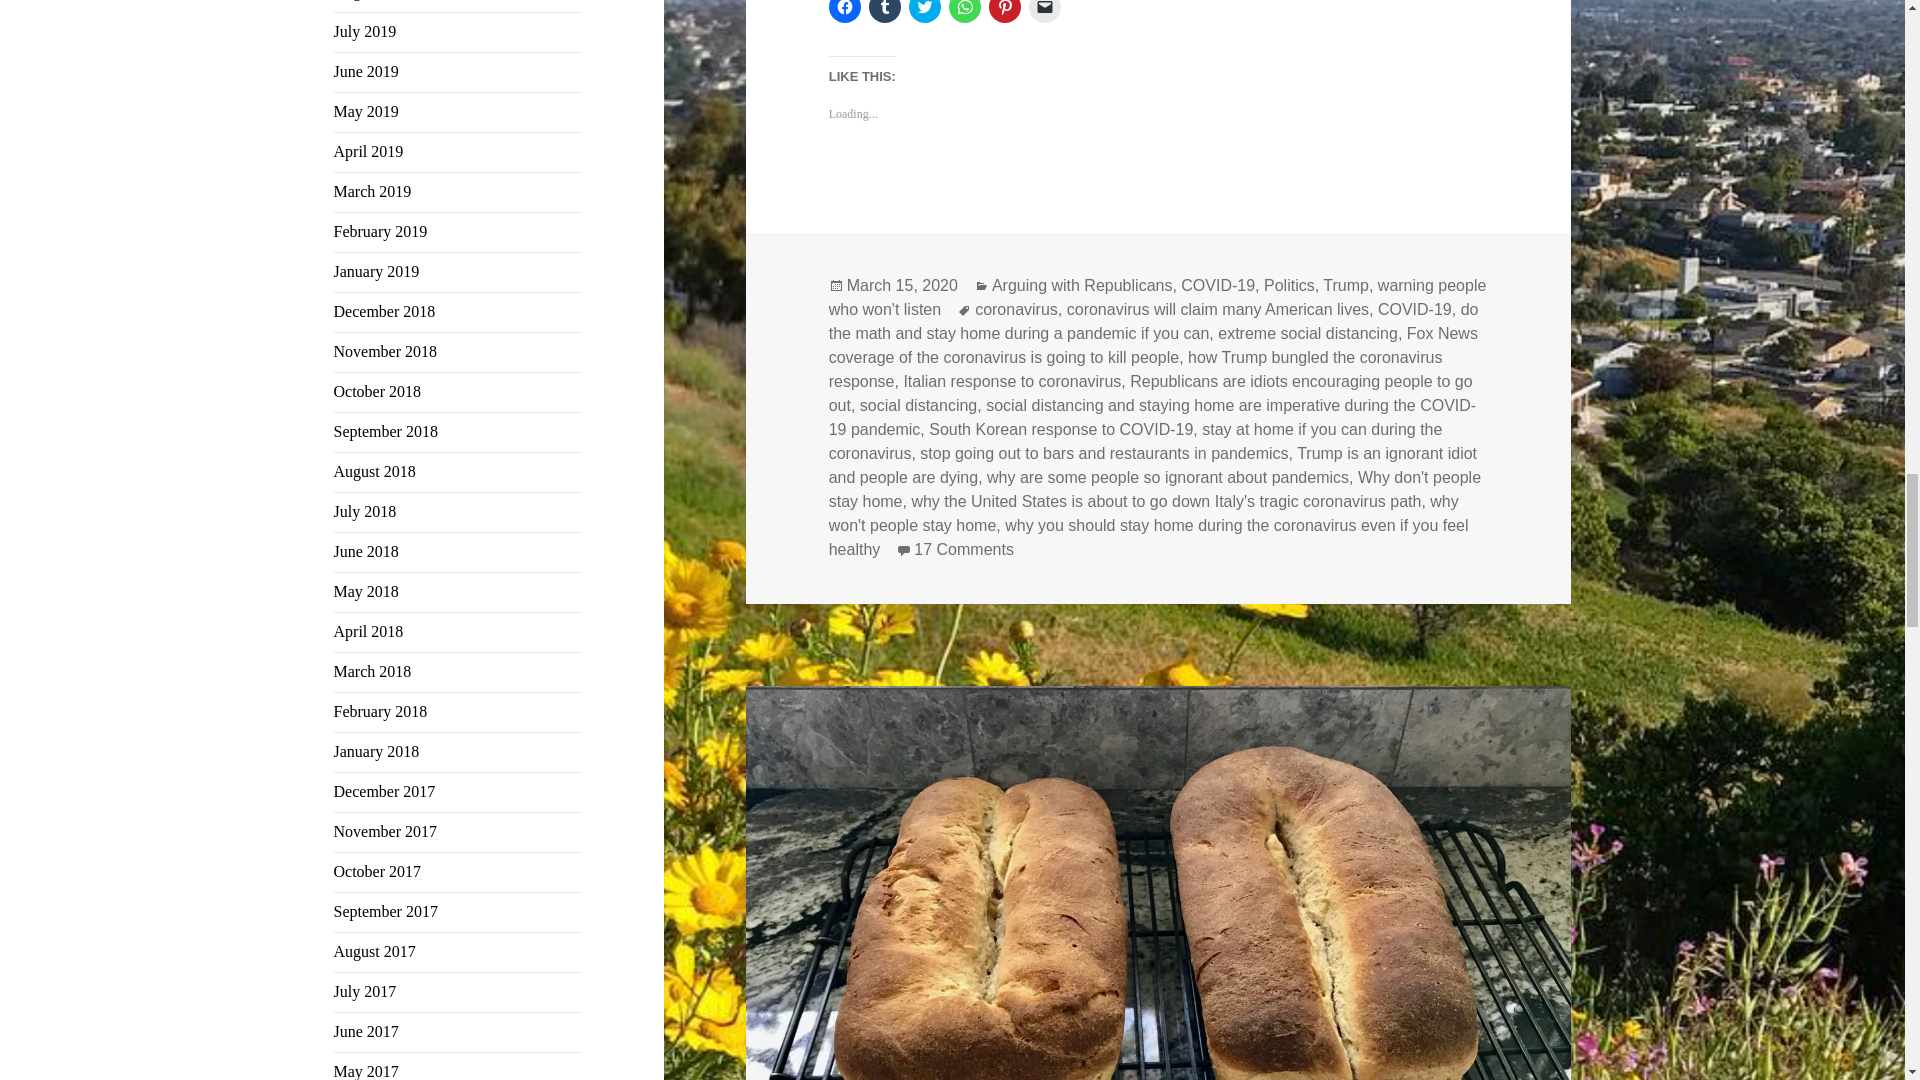 The image size is (1920, 1080). I want to click on Click to share on WhatsApp, so click(964, 11).